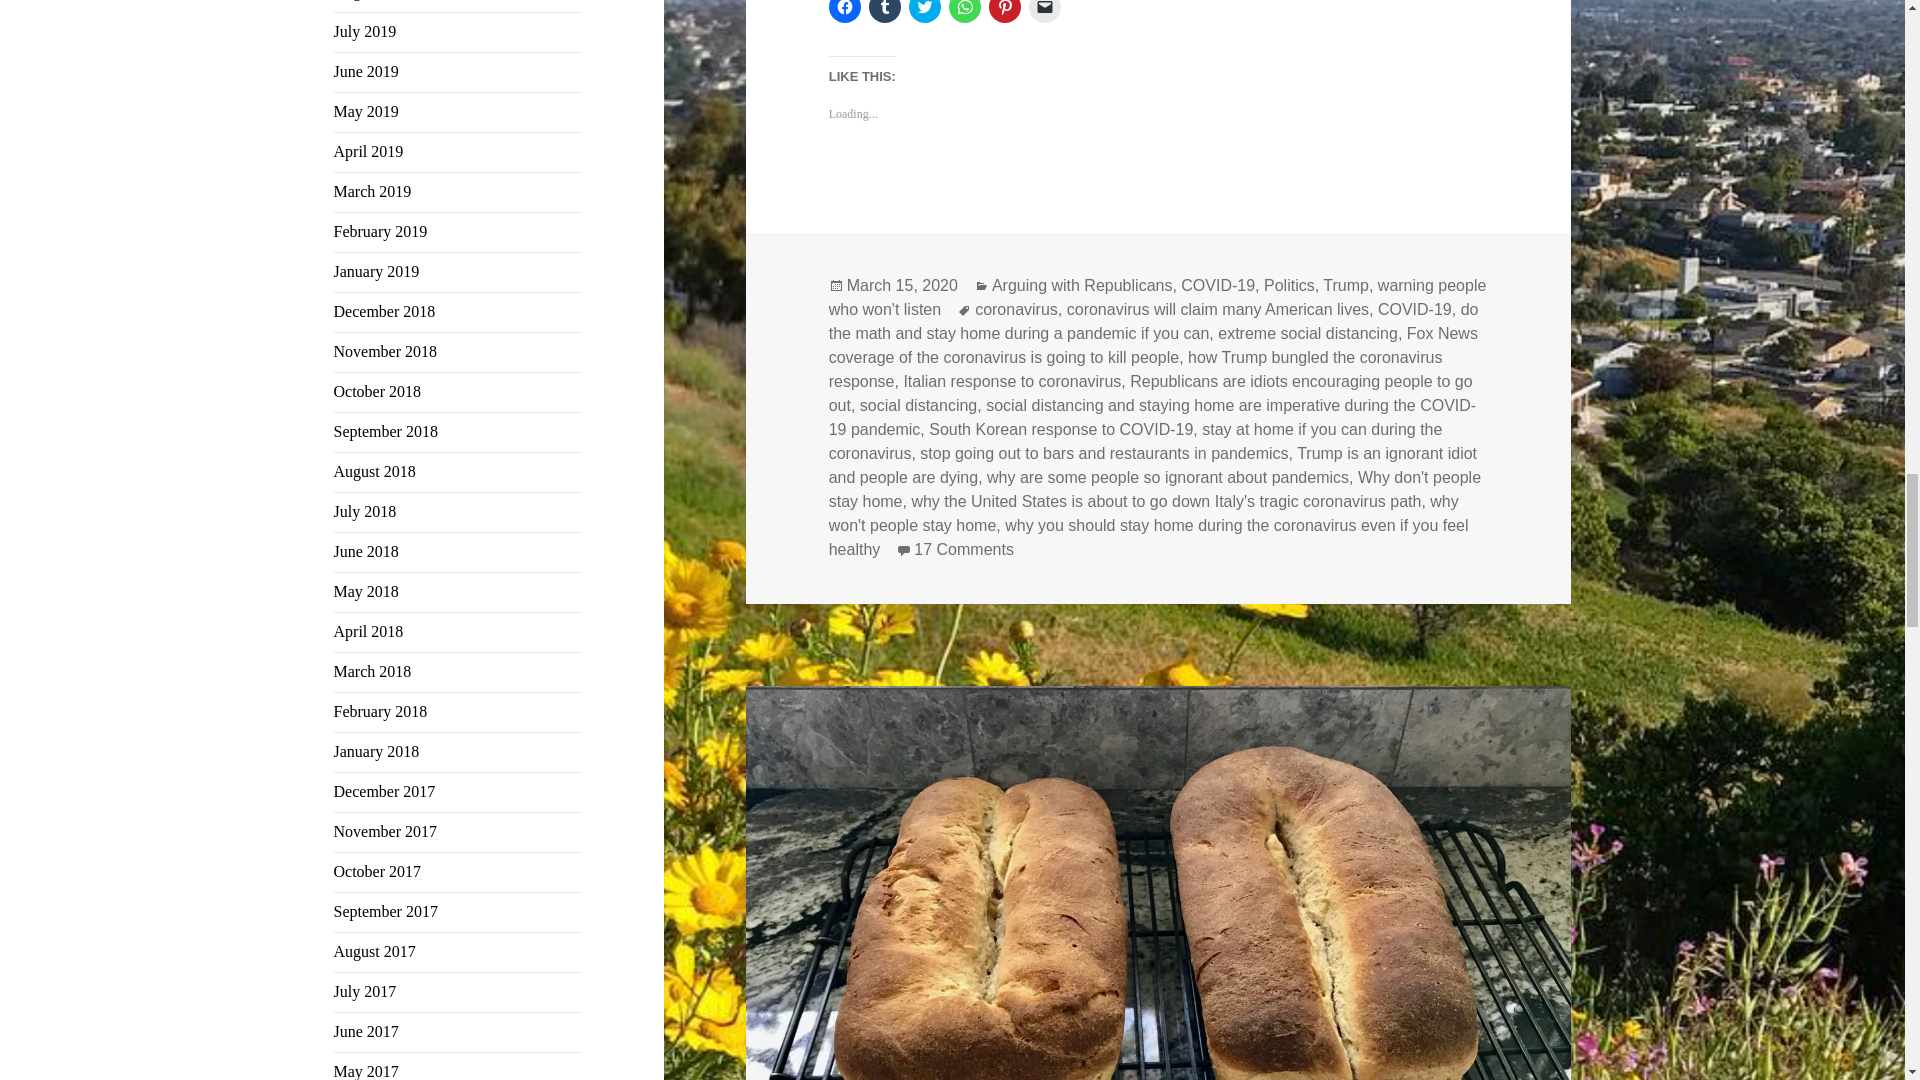 The image size is (1920, 1080). I want to click on Click to share on WhatsApp, so click(964, 11).